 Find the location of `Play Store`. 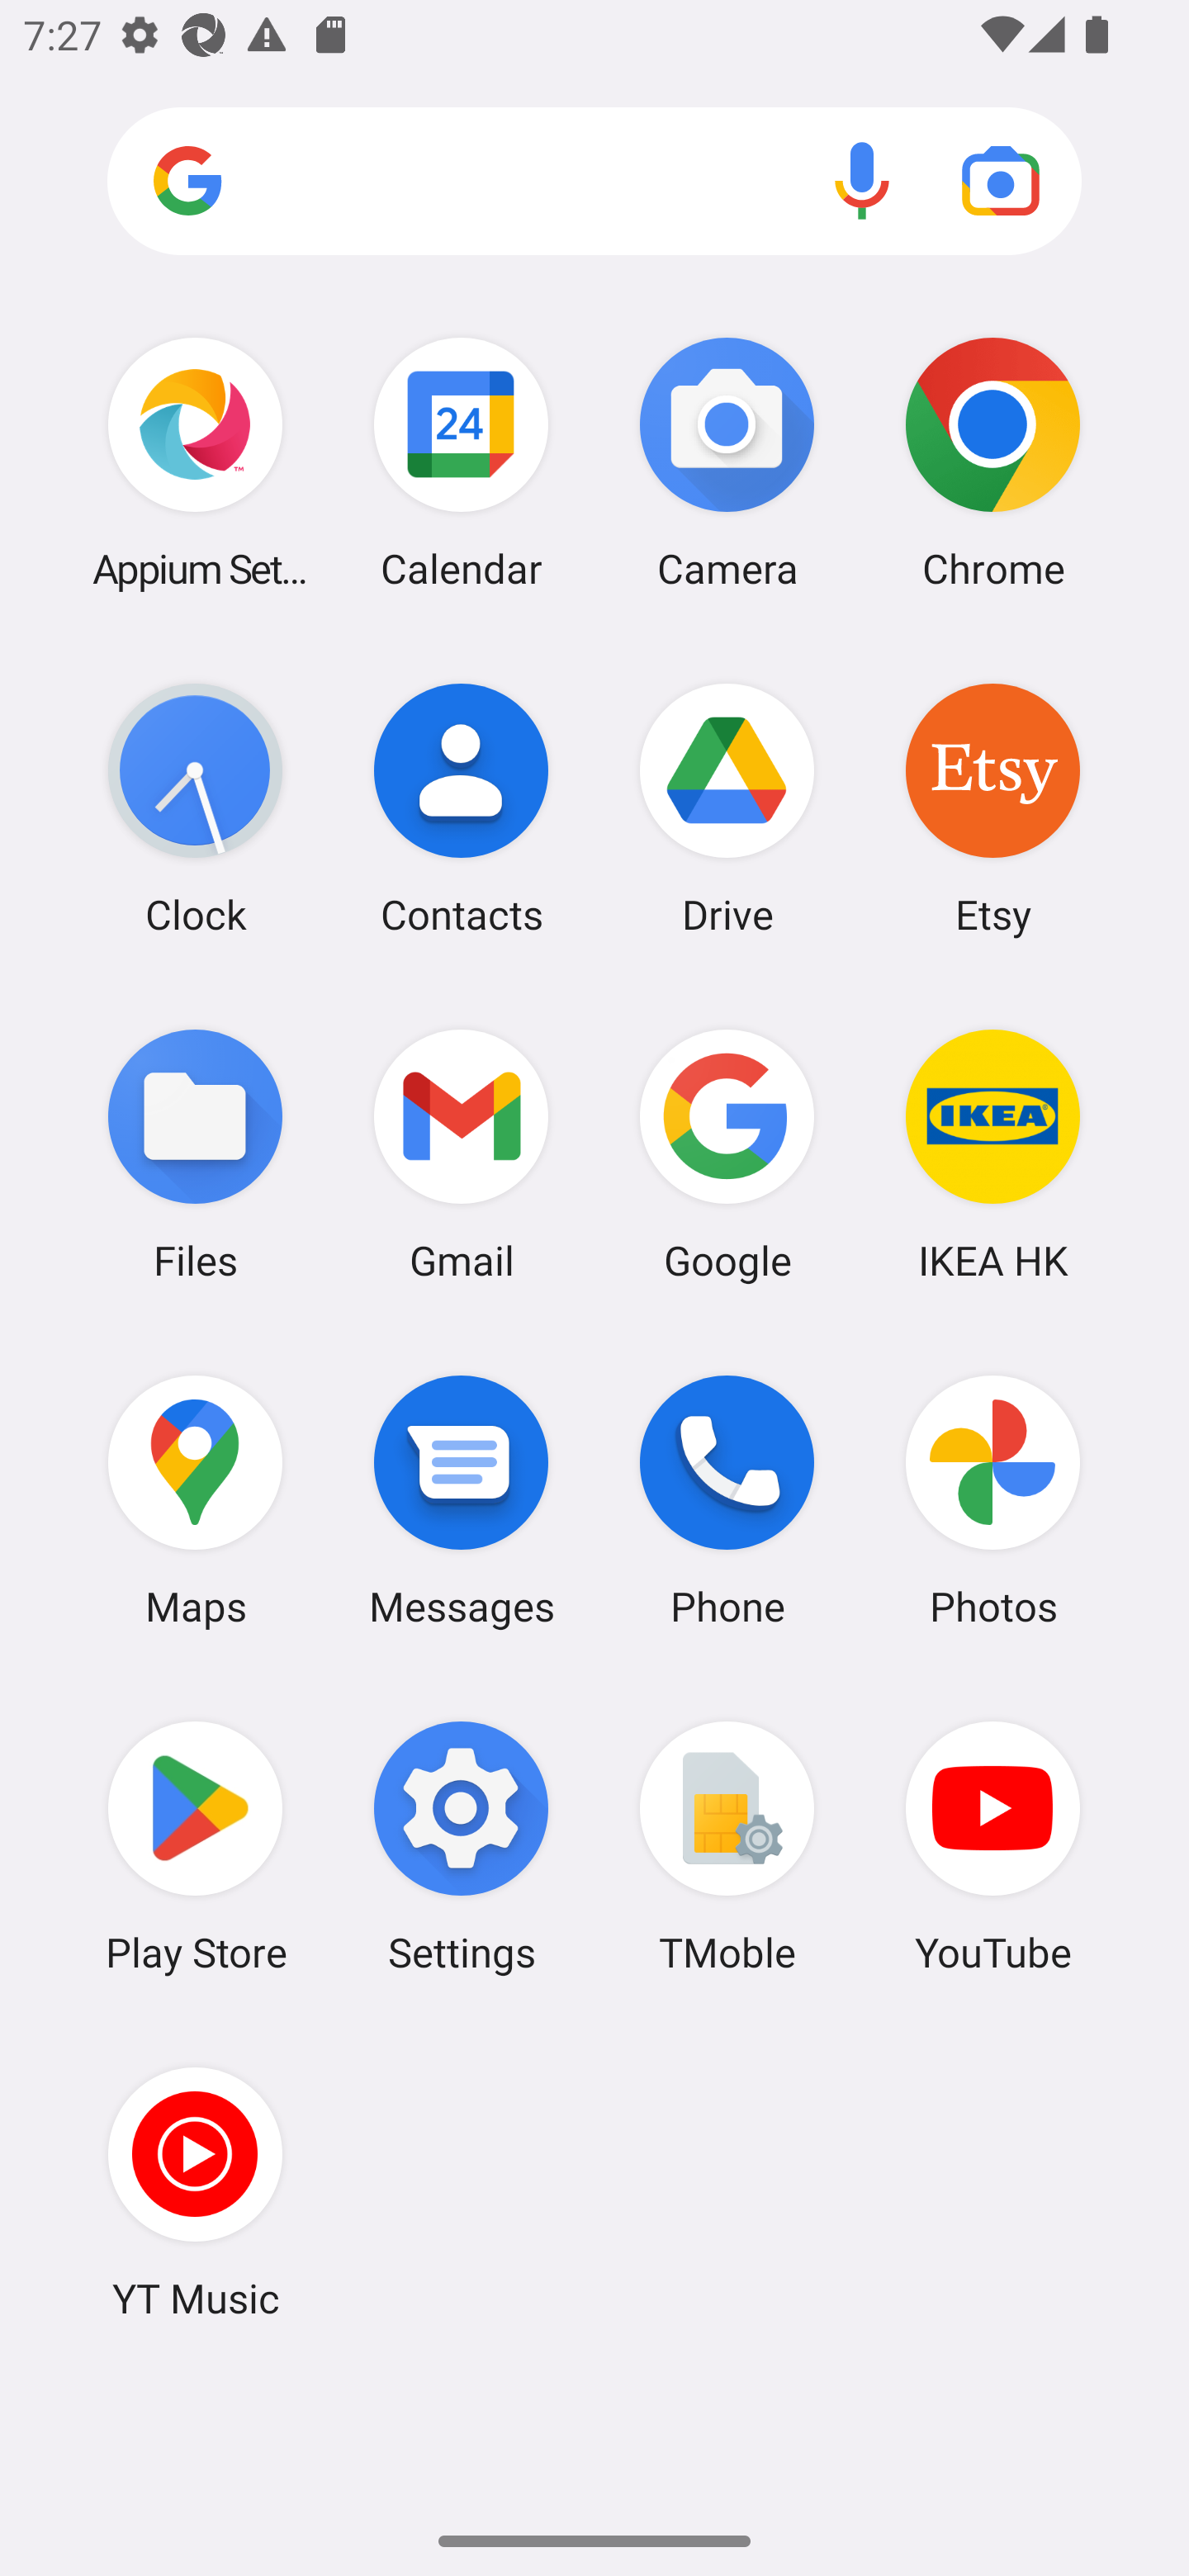

Play Store is located at coordinates (195, 1847).